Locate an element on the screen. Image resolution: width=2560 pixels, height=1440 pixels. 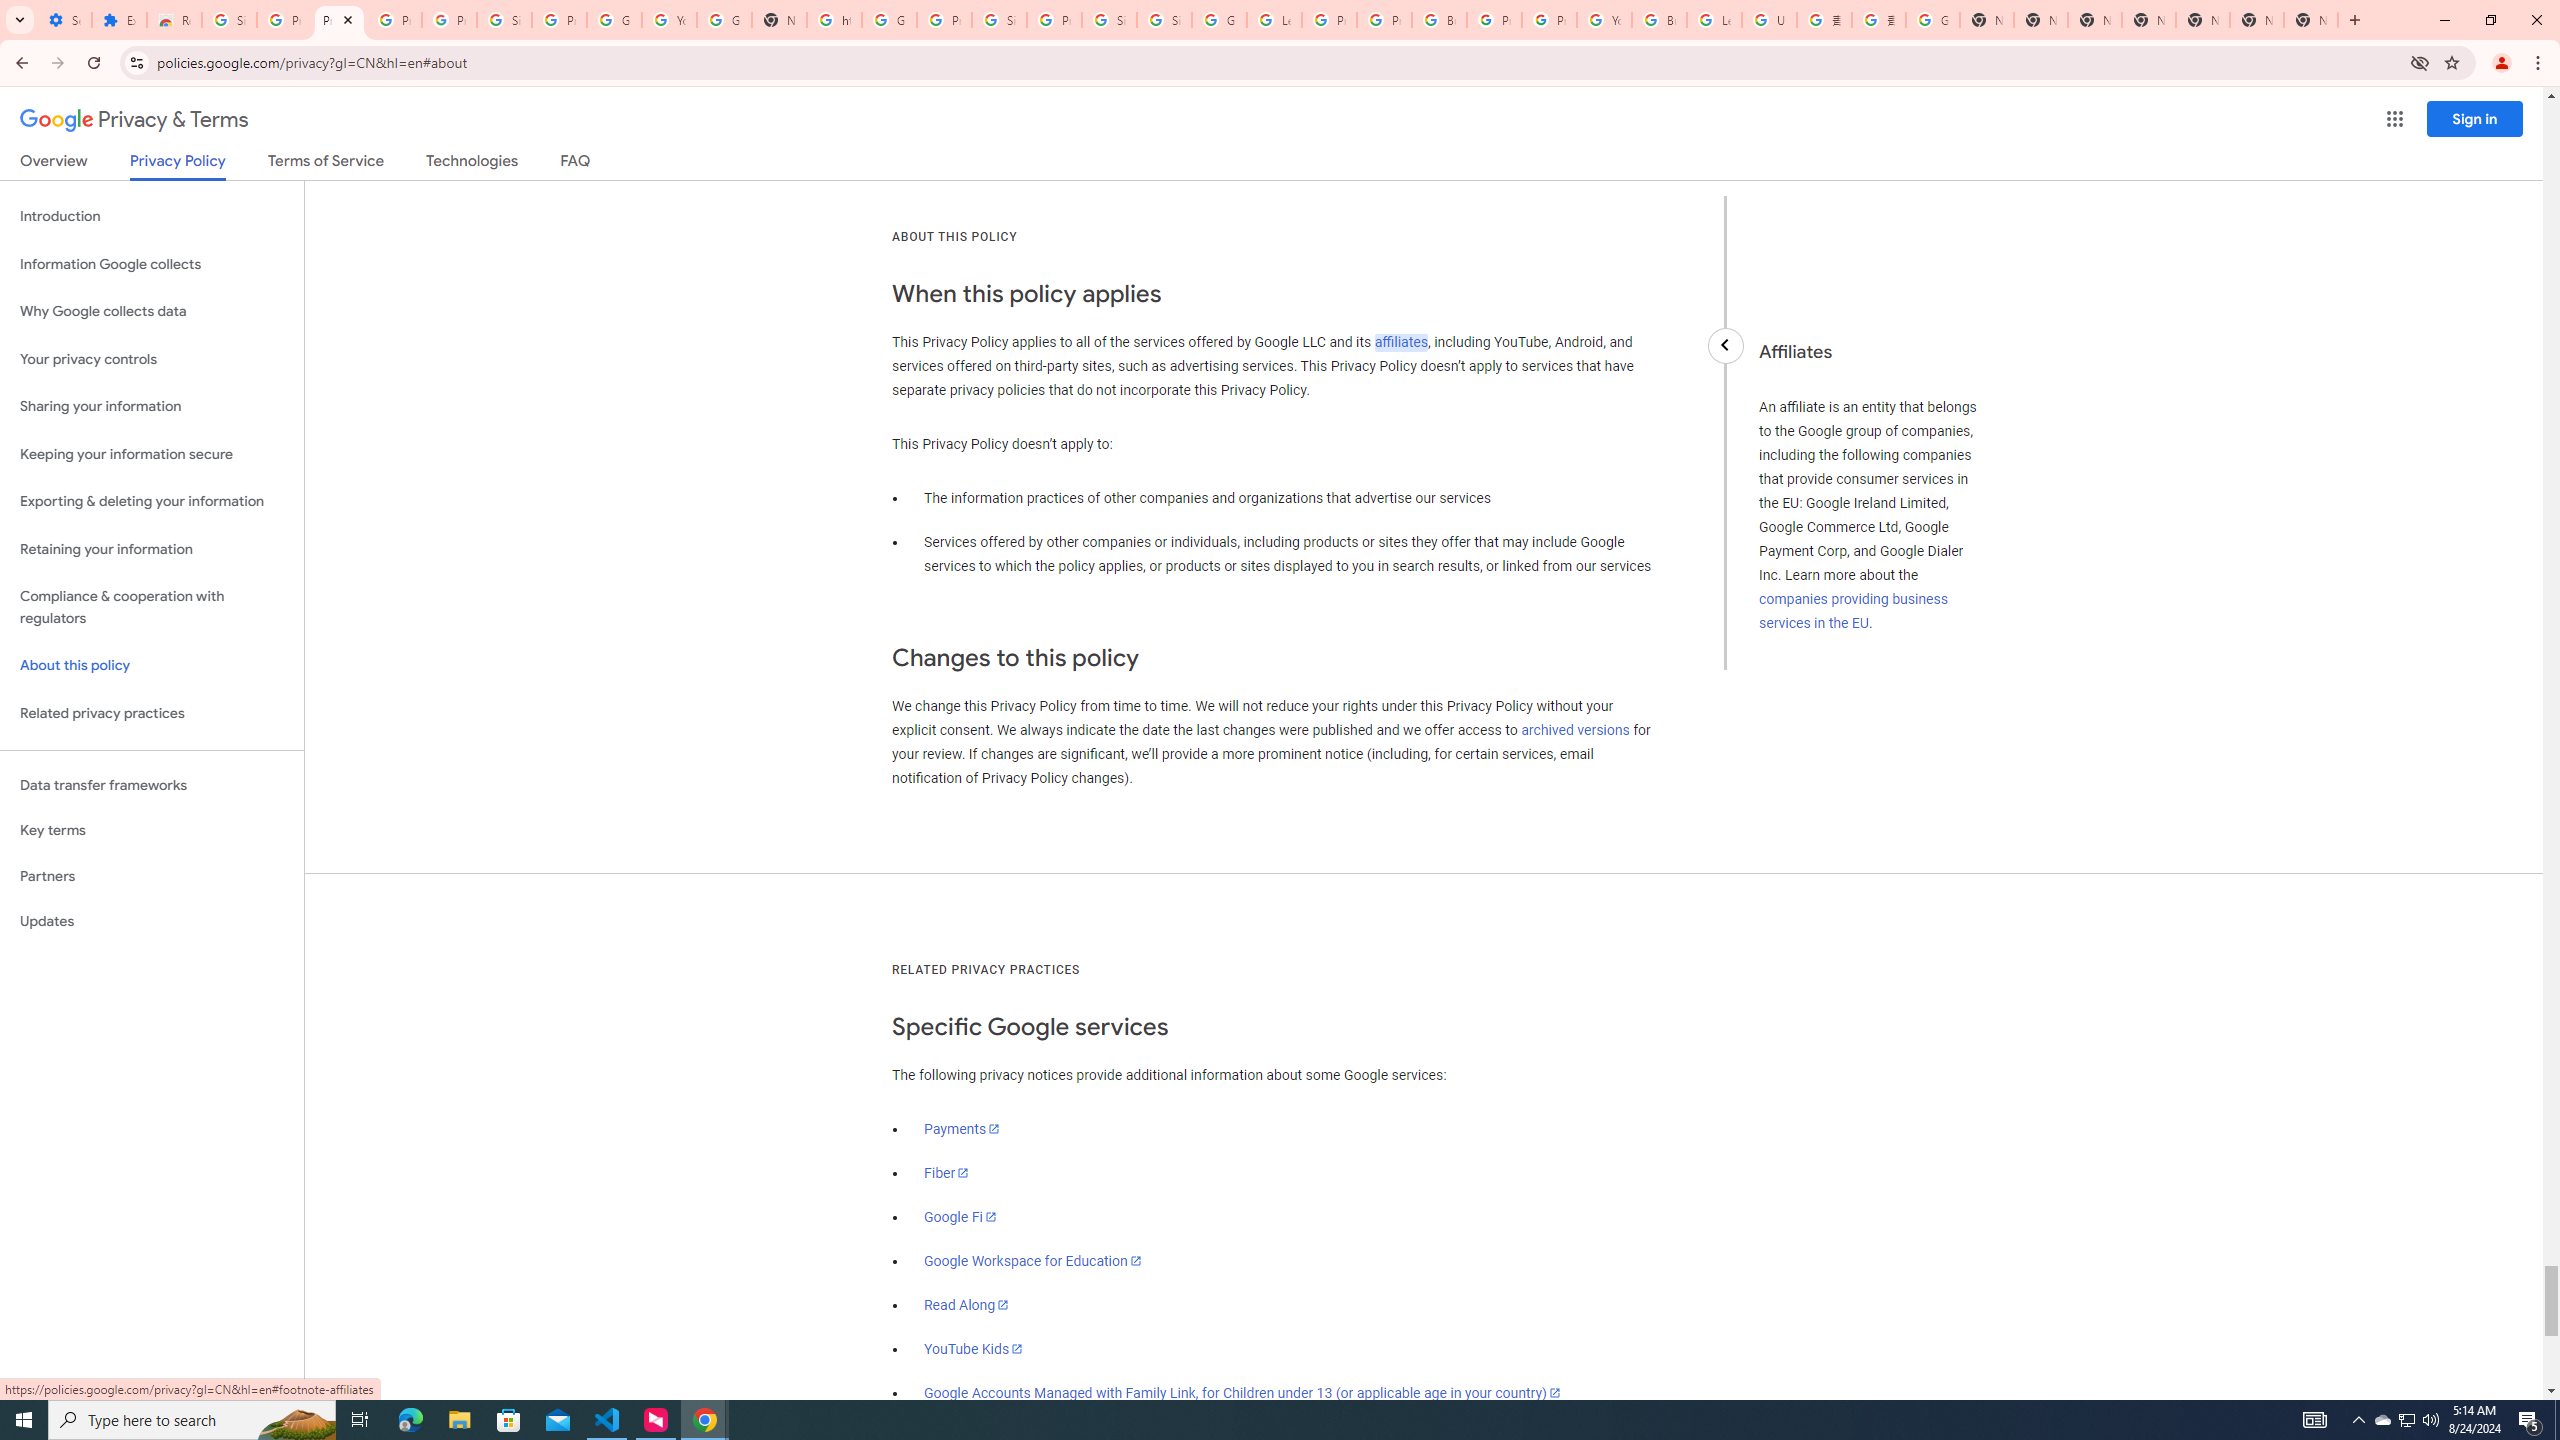
Sign in - Google Accounts is located at coordinates (229, 20).